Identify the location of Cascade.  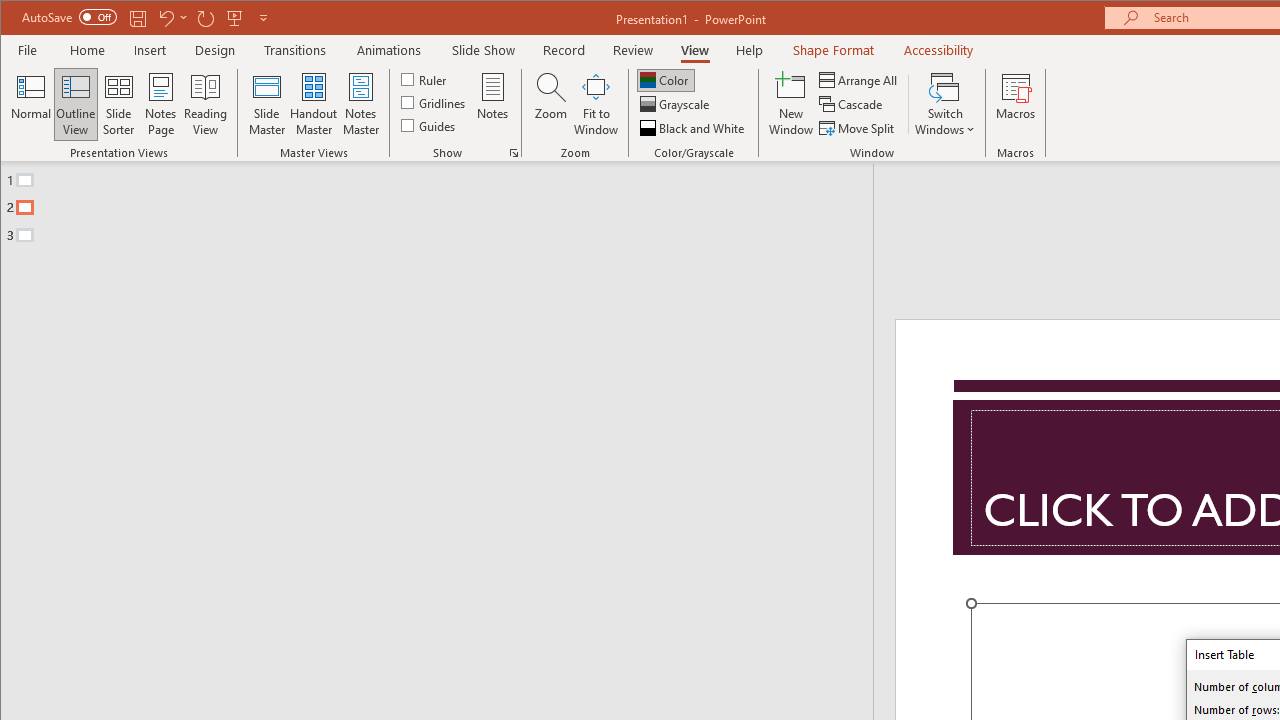
(852, 104).